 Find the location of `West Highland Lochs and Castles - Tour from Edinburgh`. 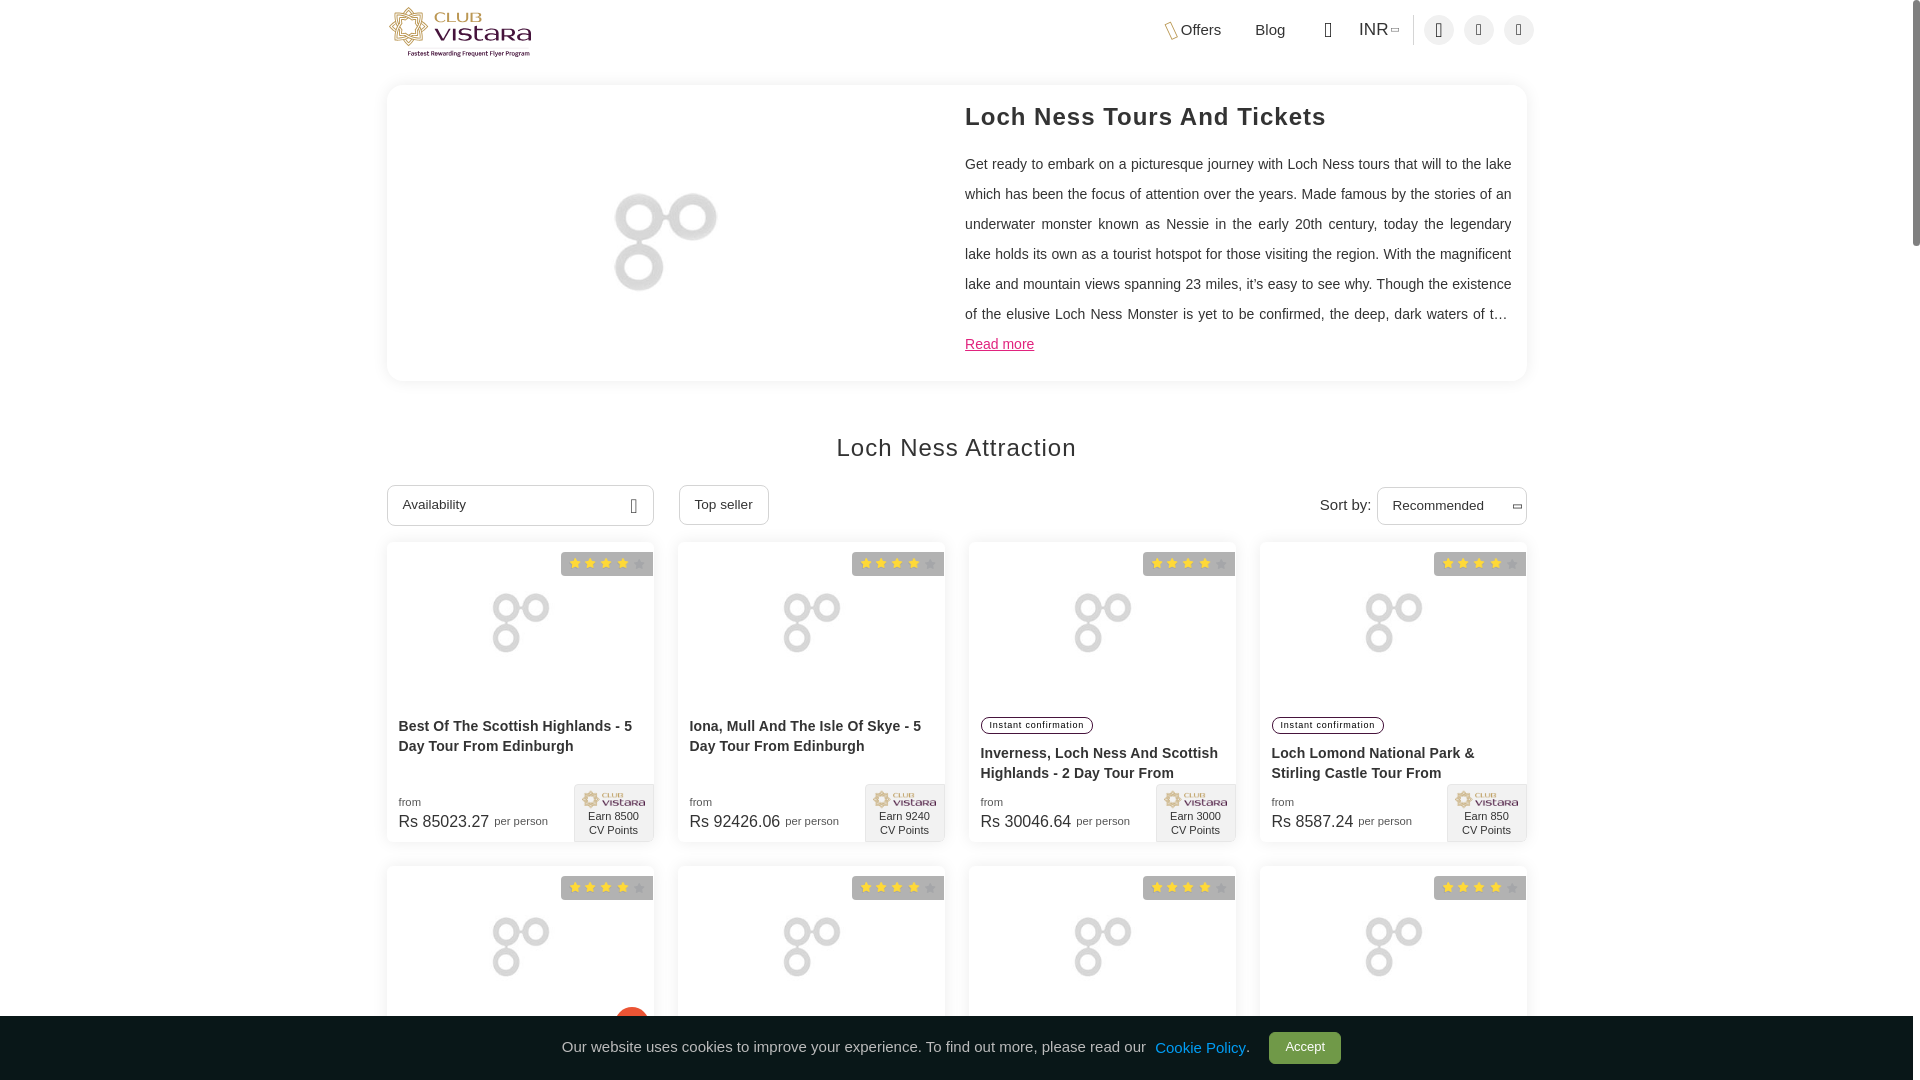

West Highland Lochs and Castles - Tour from Edinburgh is located at coordinates (810, 946).